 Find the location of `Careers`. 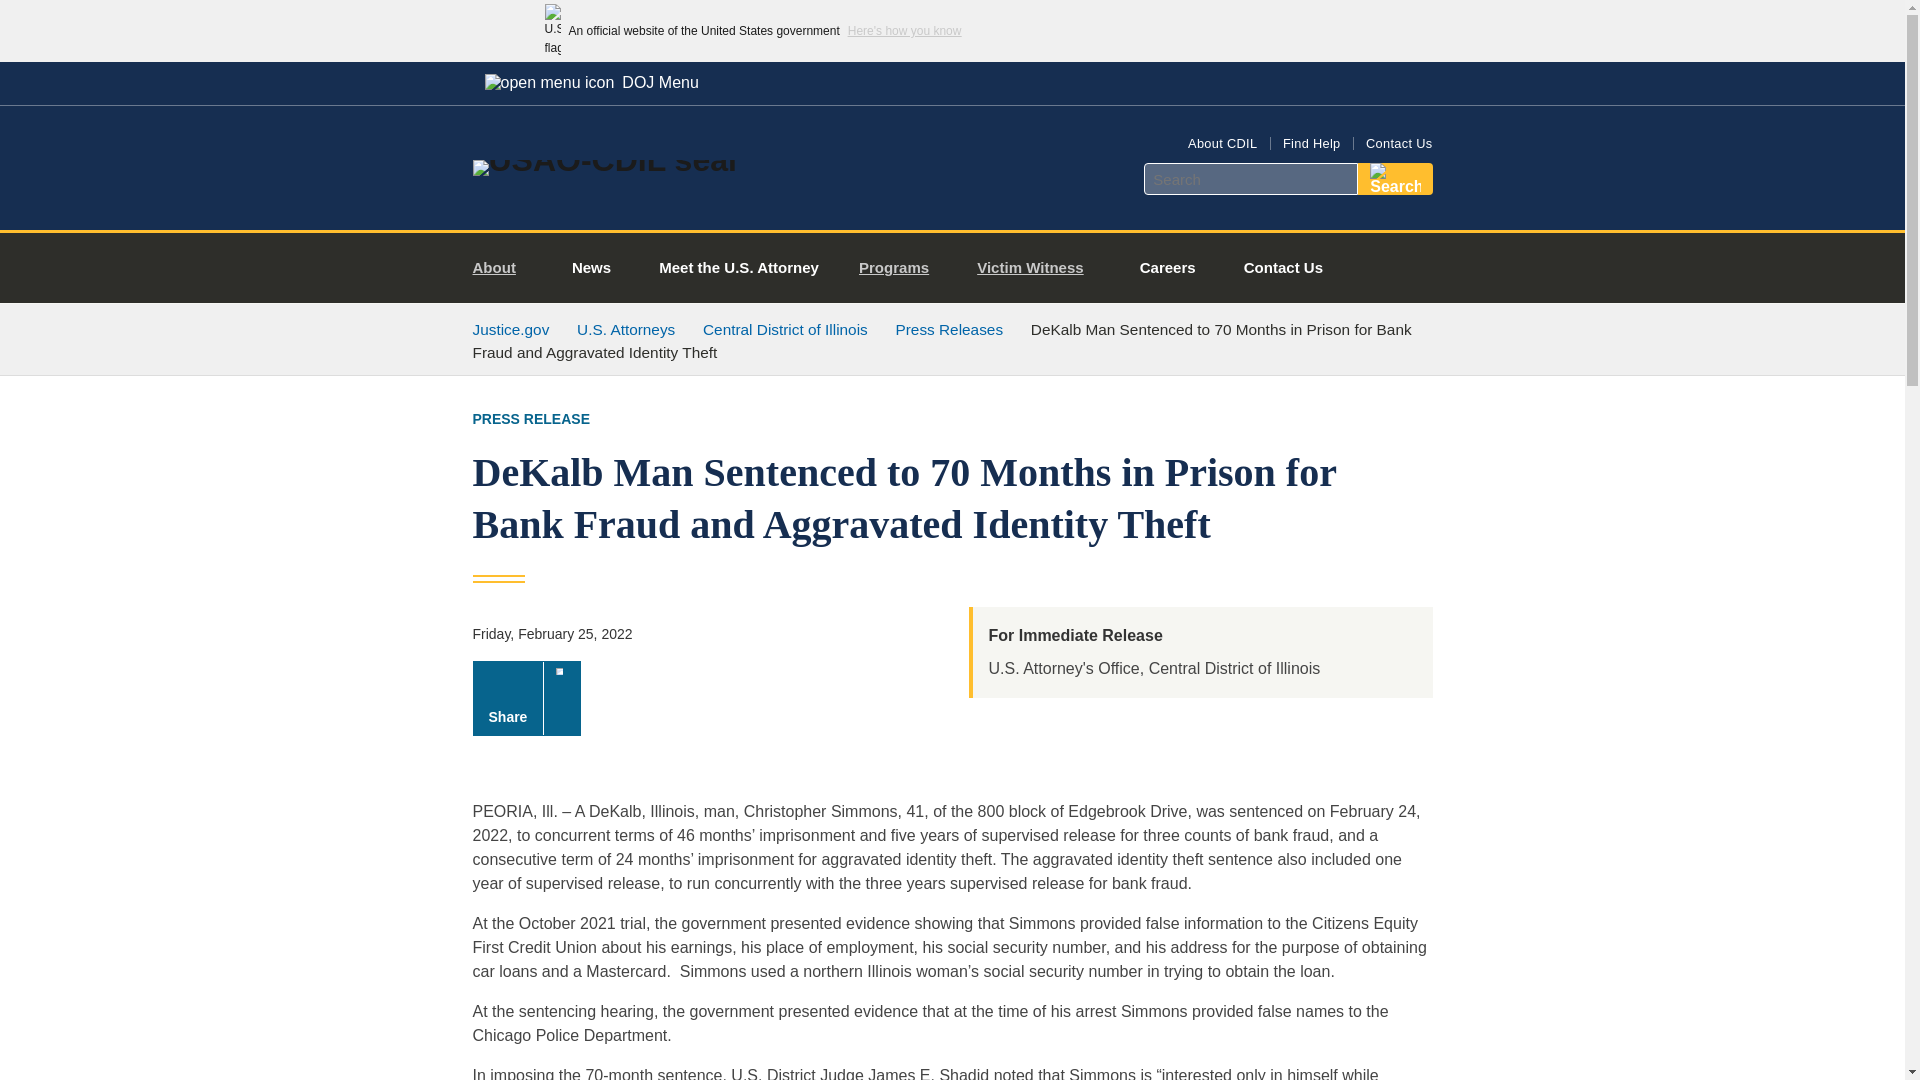

Careers is located at coordinates (1167, 268).